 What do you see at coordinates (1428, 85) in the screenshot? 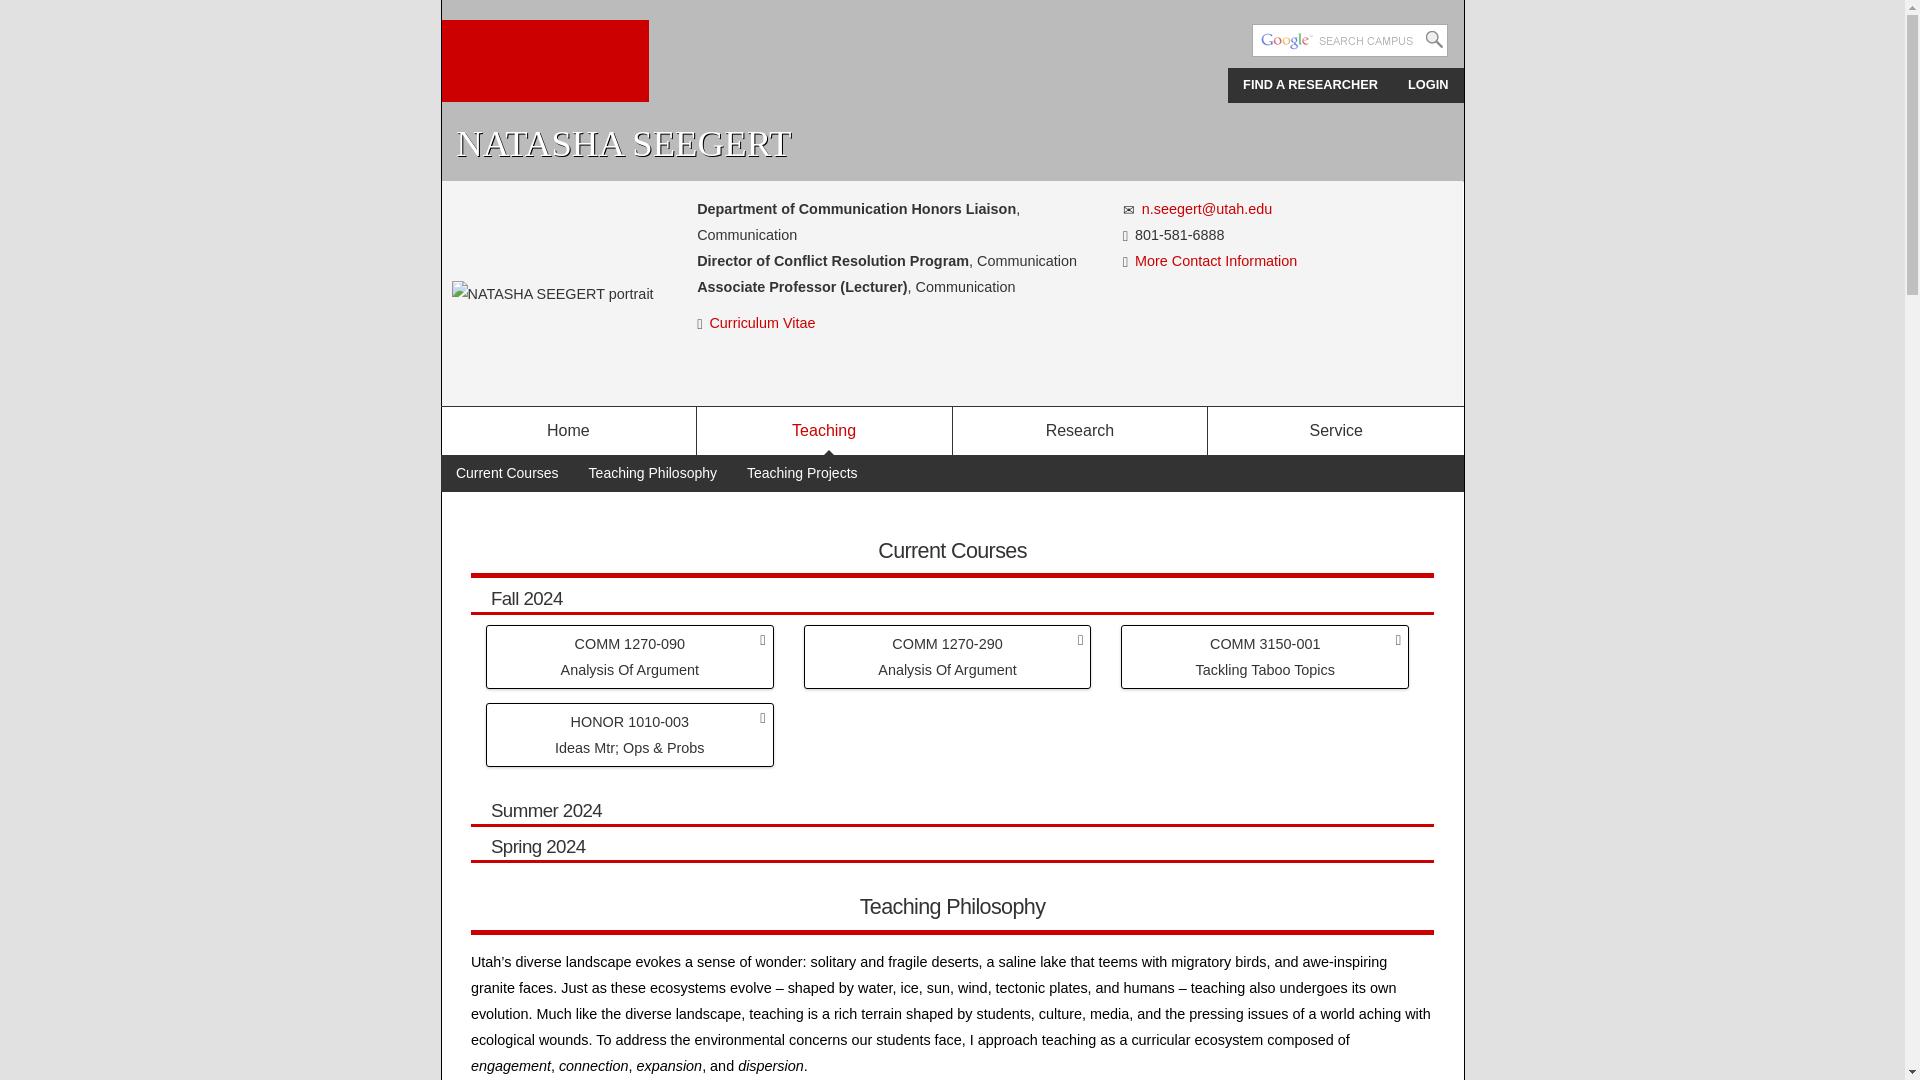
I see `LOGIN` at bounding box center [1428, 85].